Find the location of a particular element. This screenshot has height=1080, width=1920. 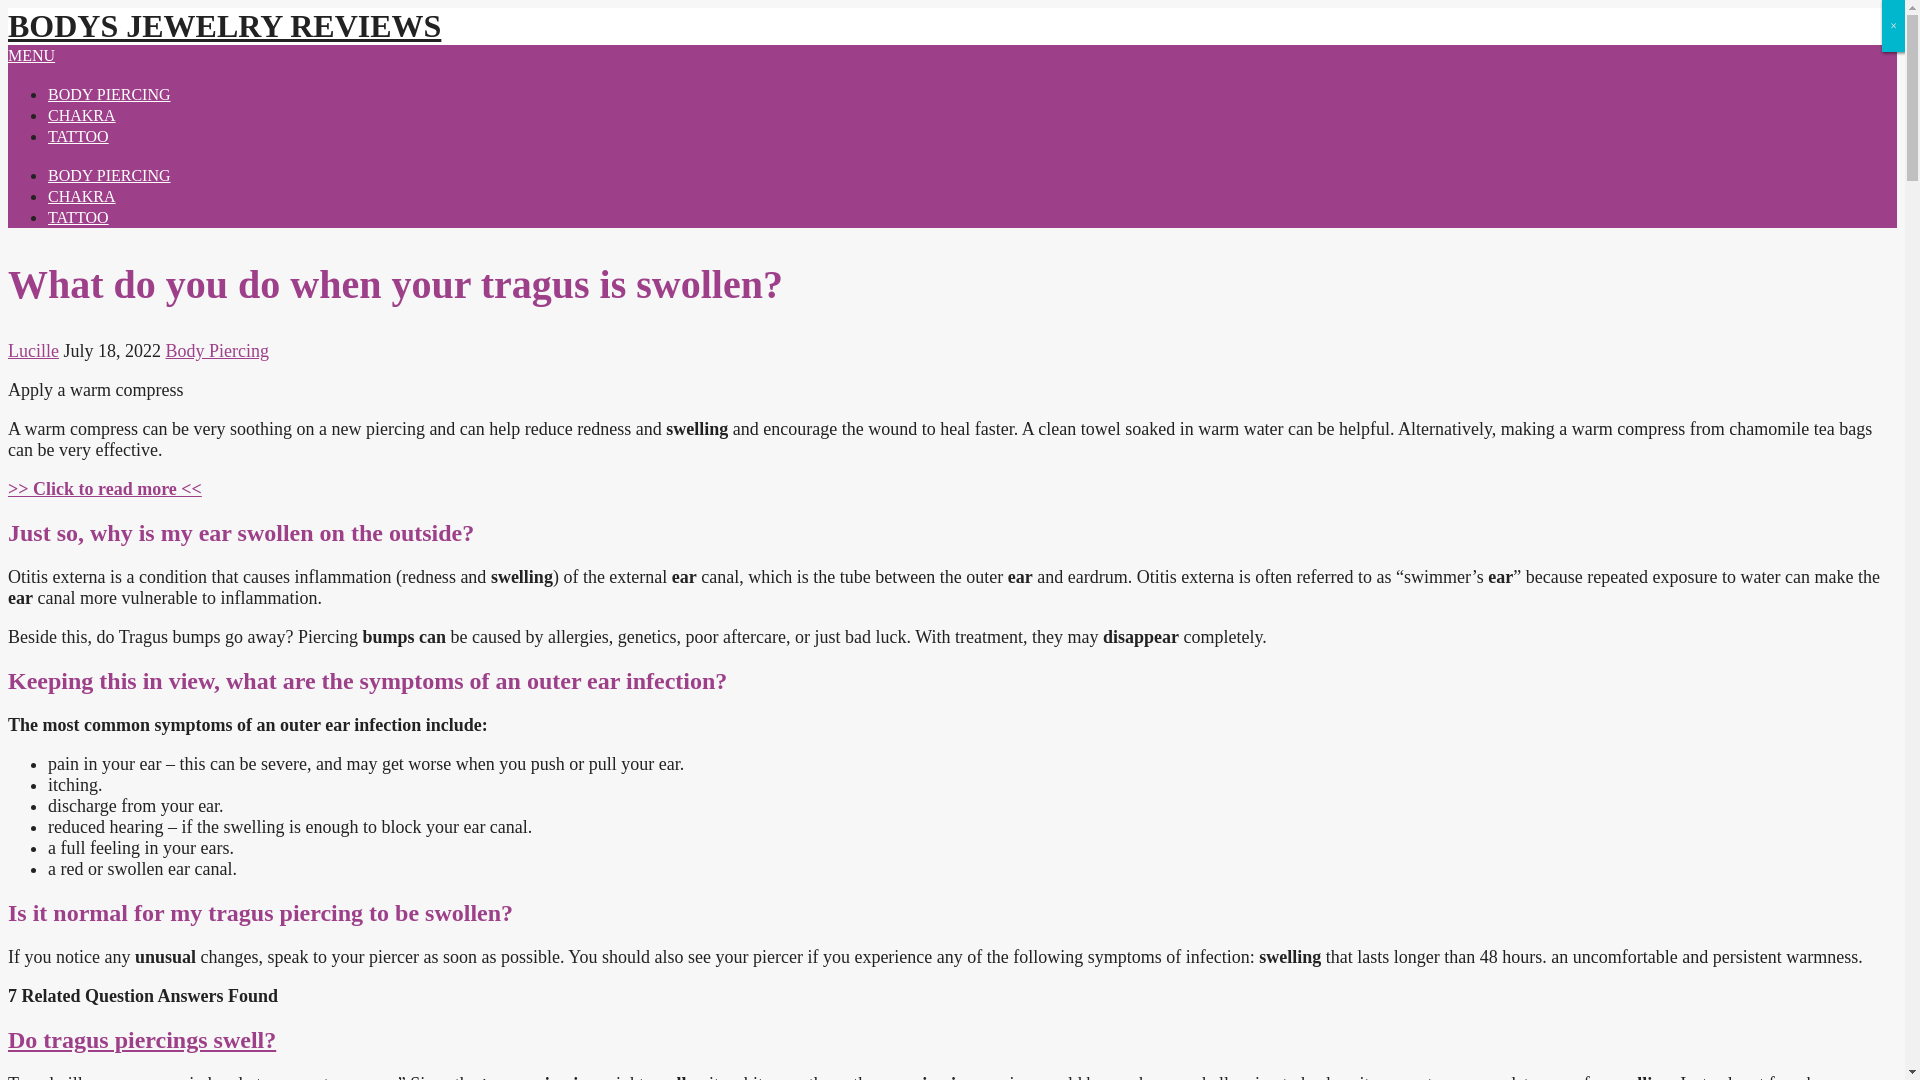

What do you do when your tragus is swollen? is located at coordinates (104, 488).